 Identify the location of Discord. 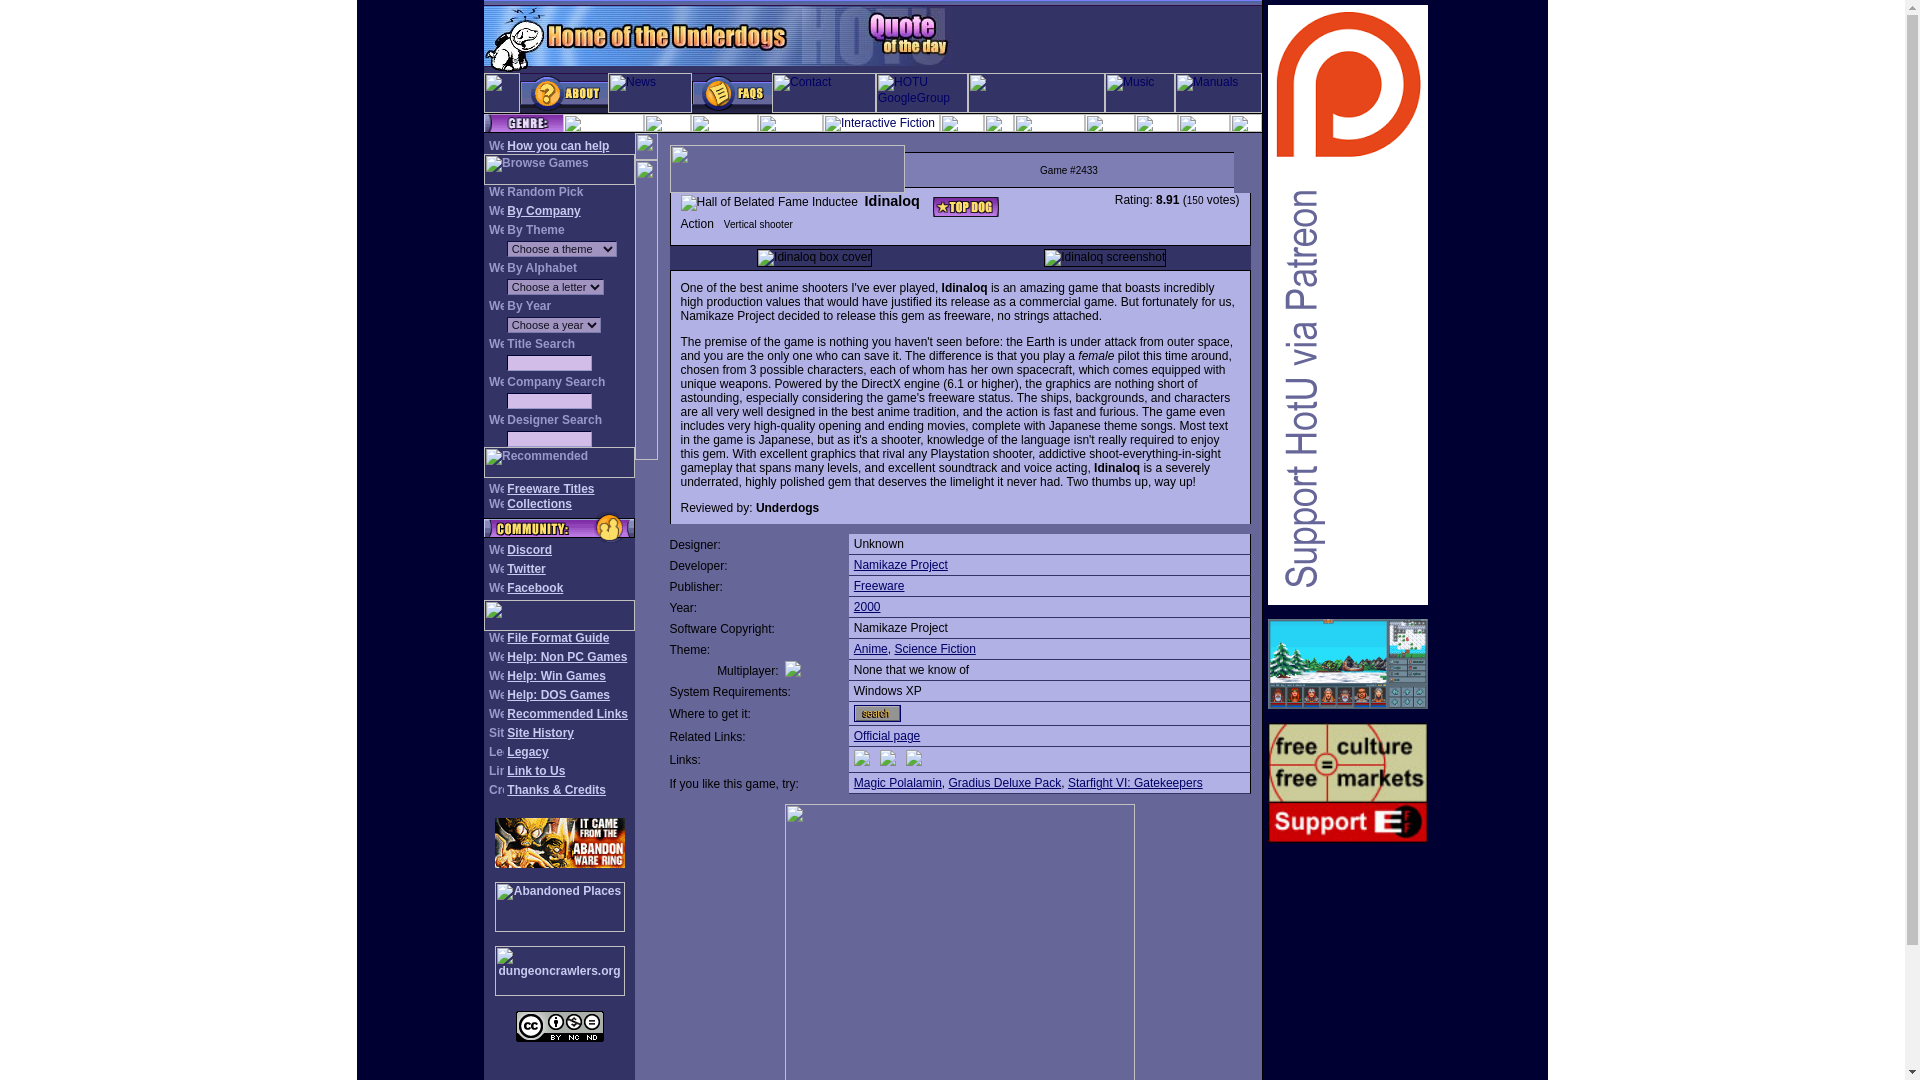
(529, 550).